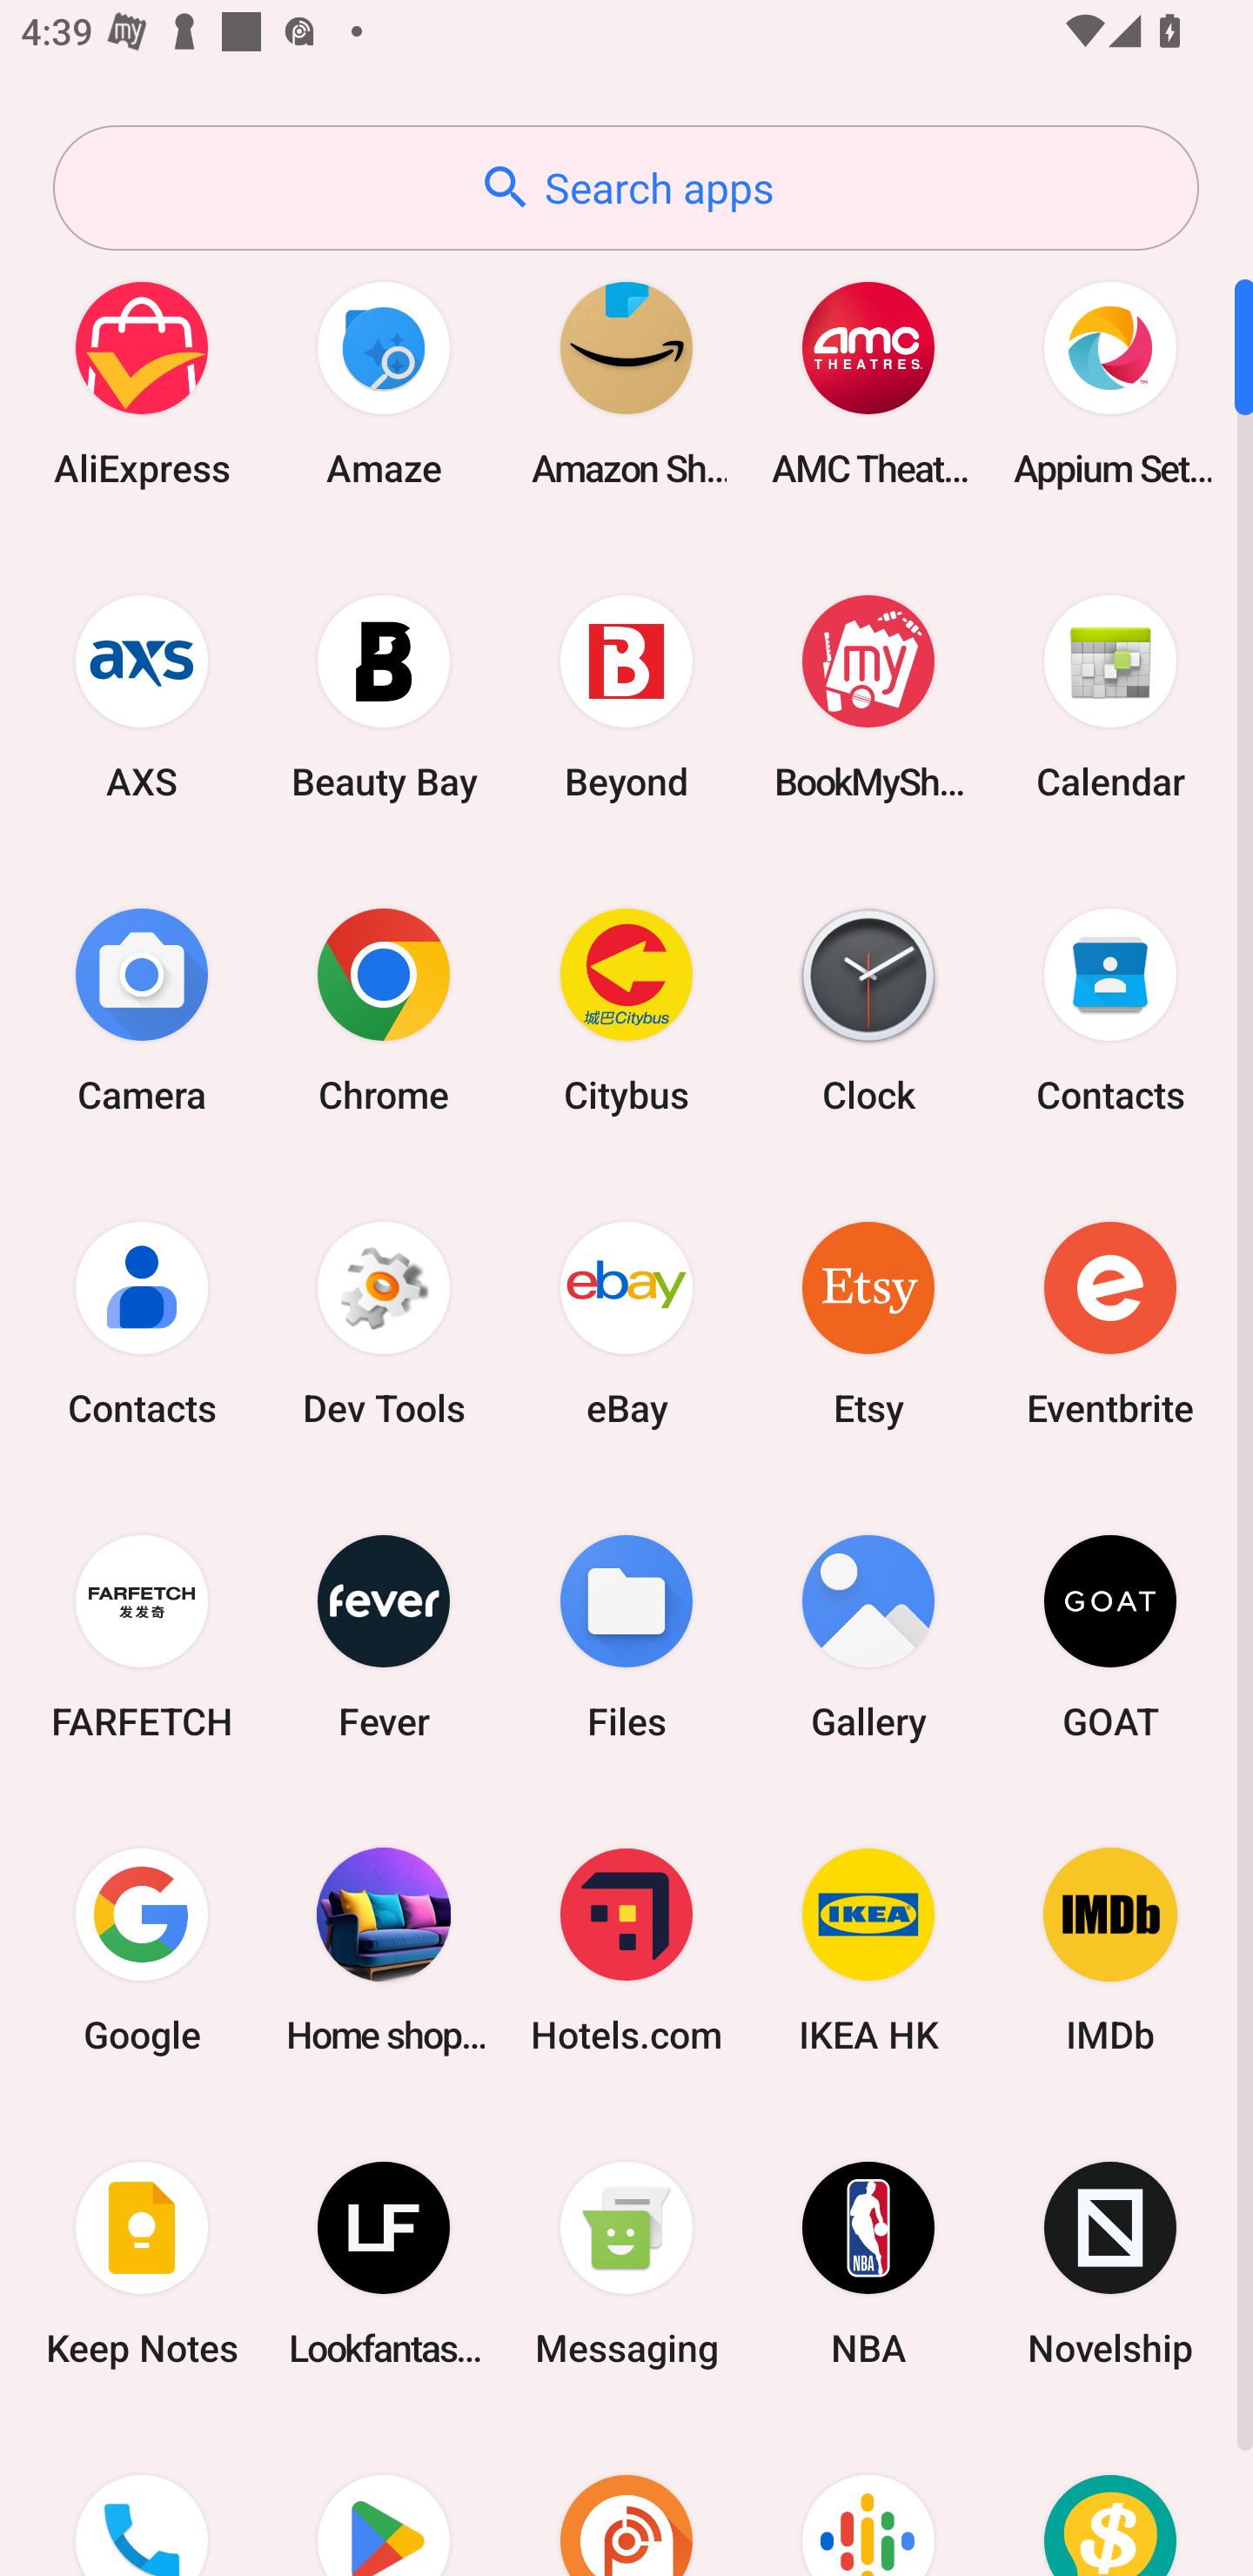 This screenshot has width=1253, height=2576. I want to click on Contacts, so click(142, 1323).